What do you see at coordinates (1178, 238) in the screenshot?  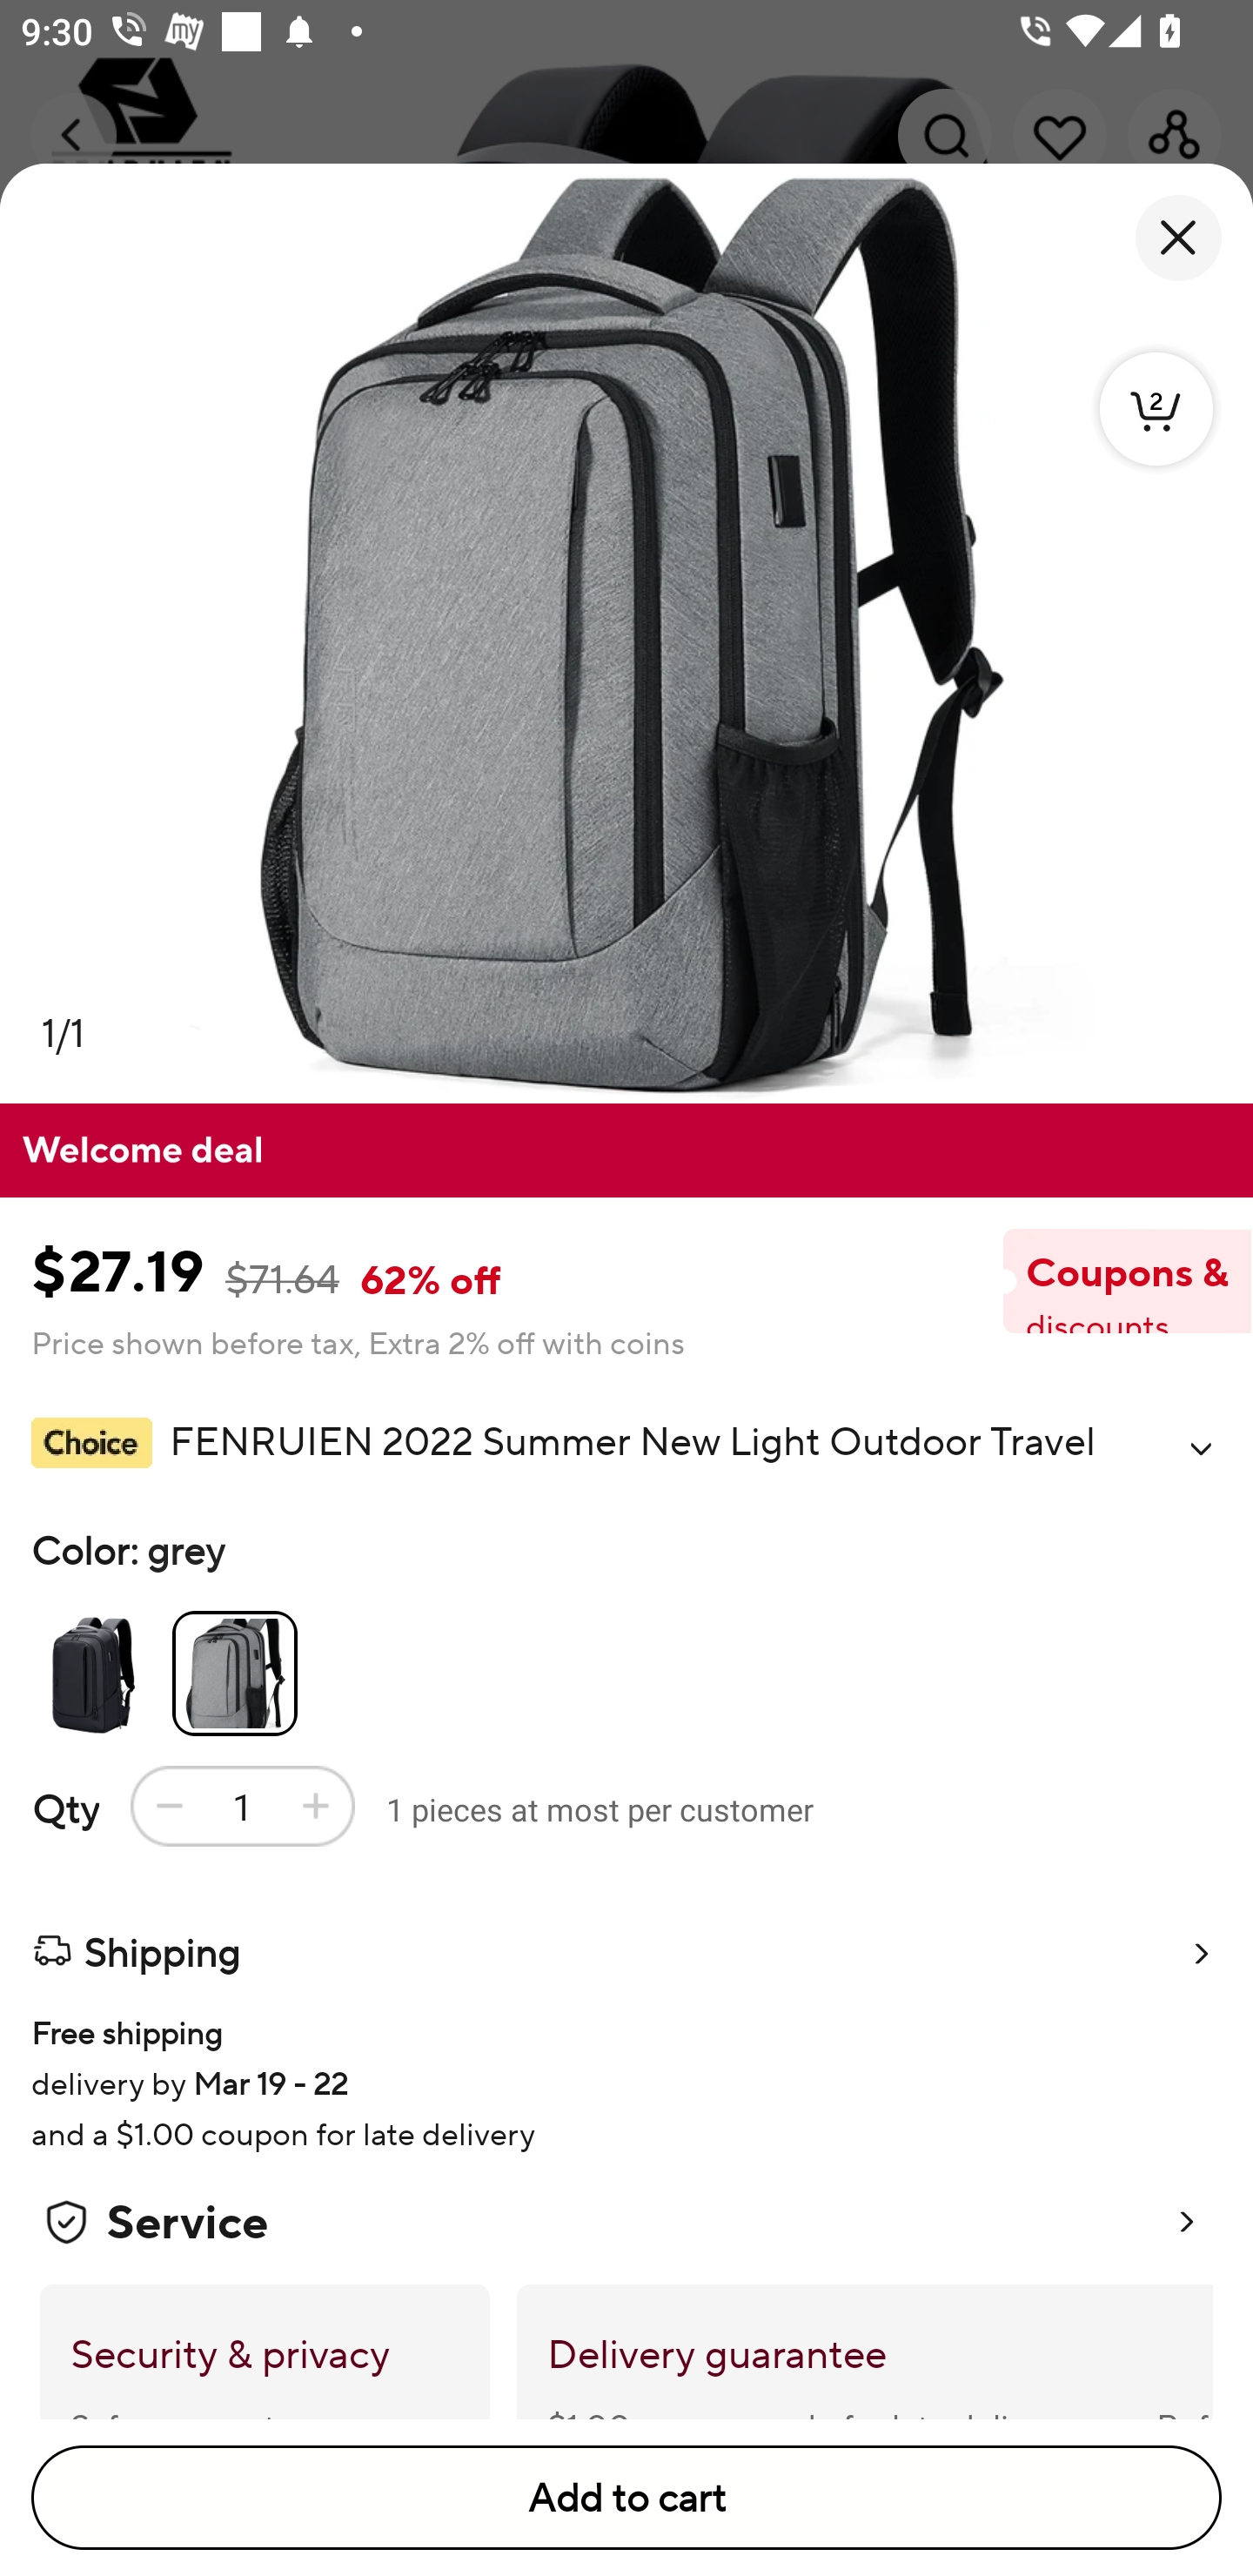 I see `close ` at bounding box center [1178, 238].